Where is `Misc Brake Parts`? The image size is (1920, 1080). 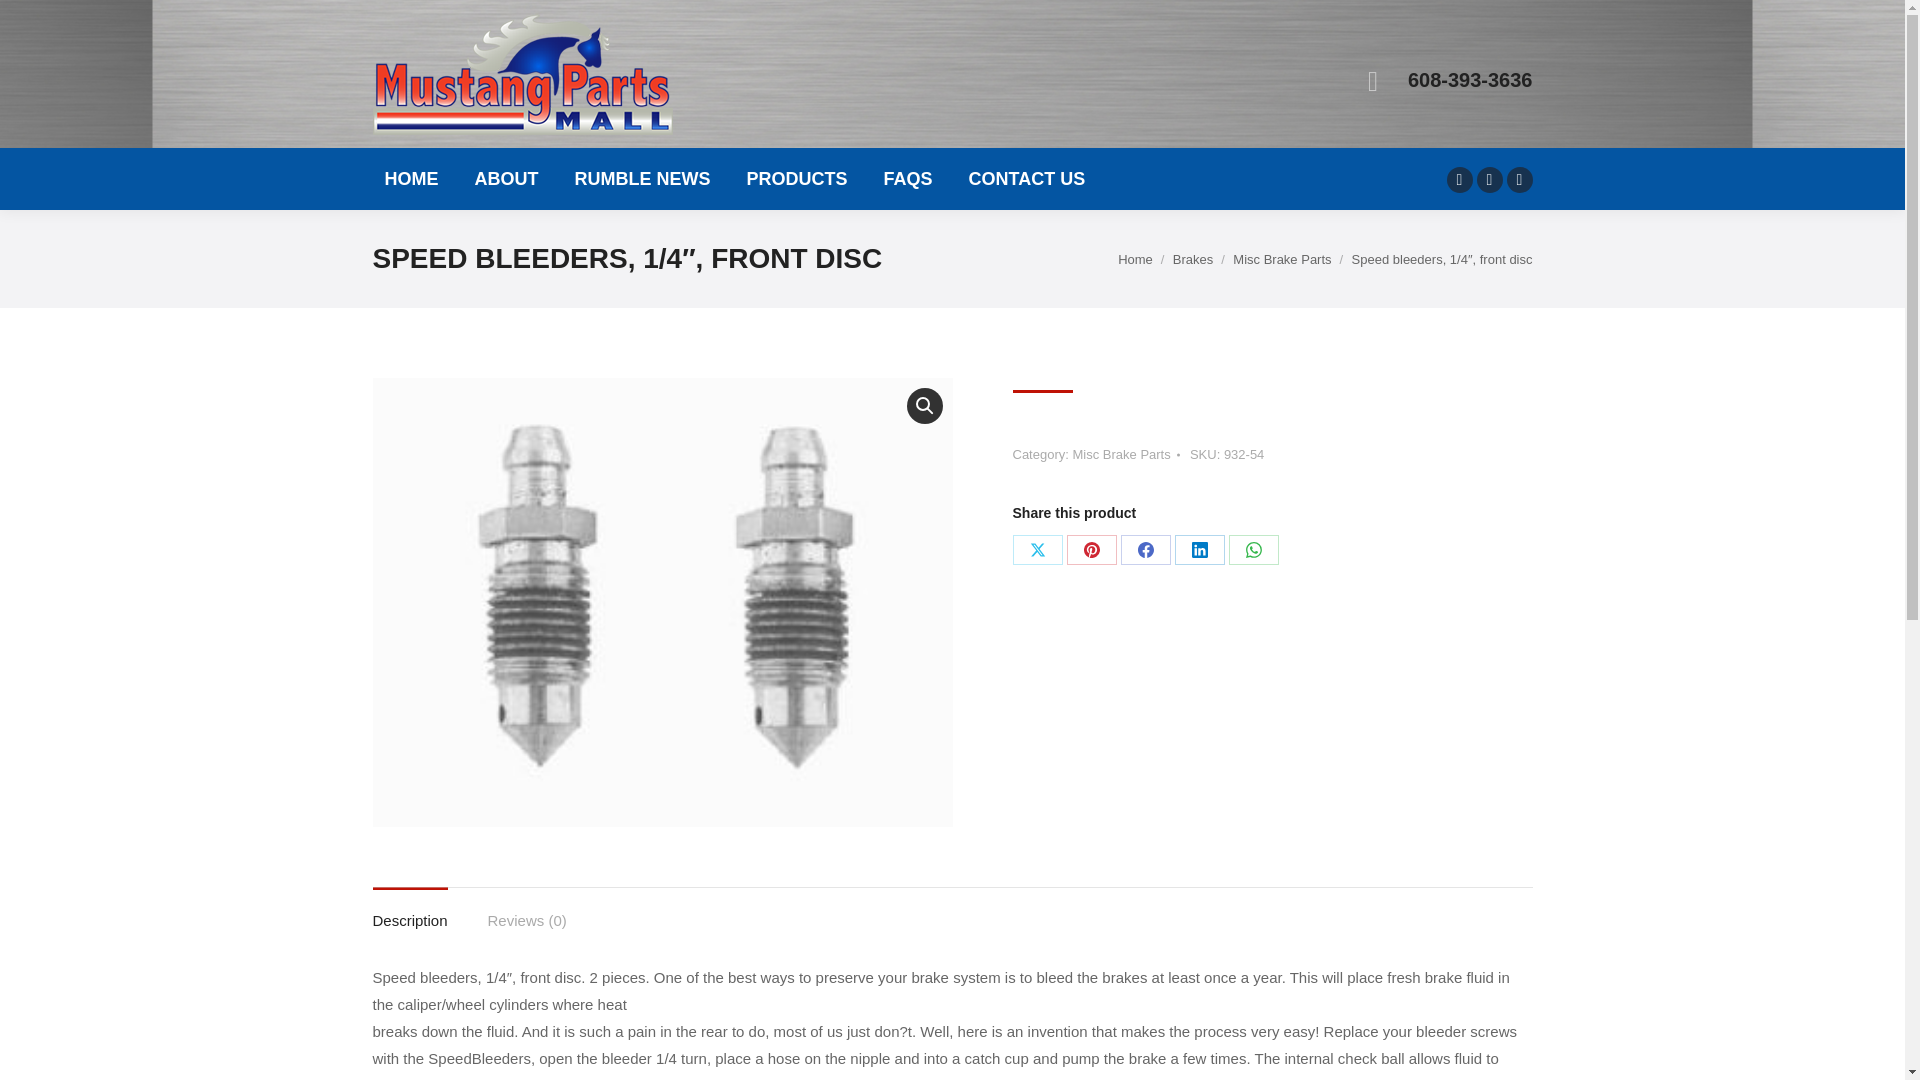 Misc Brake Parts is located at coordinates (1120, 454).